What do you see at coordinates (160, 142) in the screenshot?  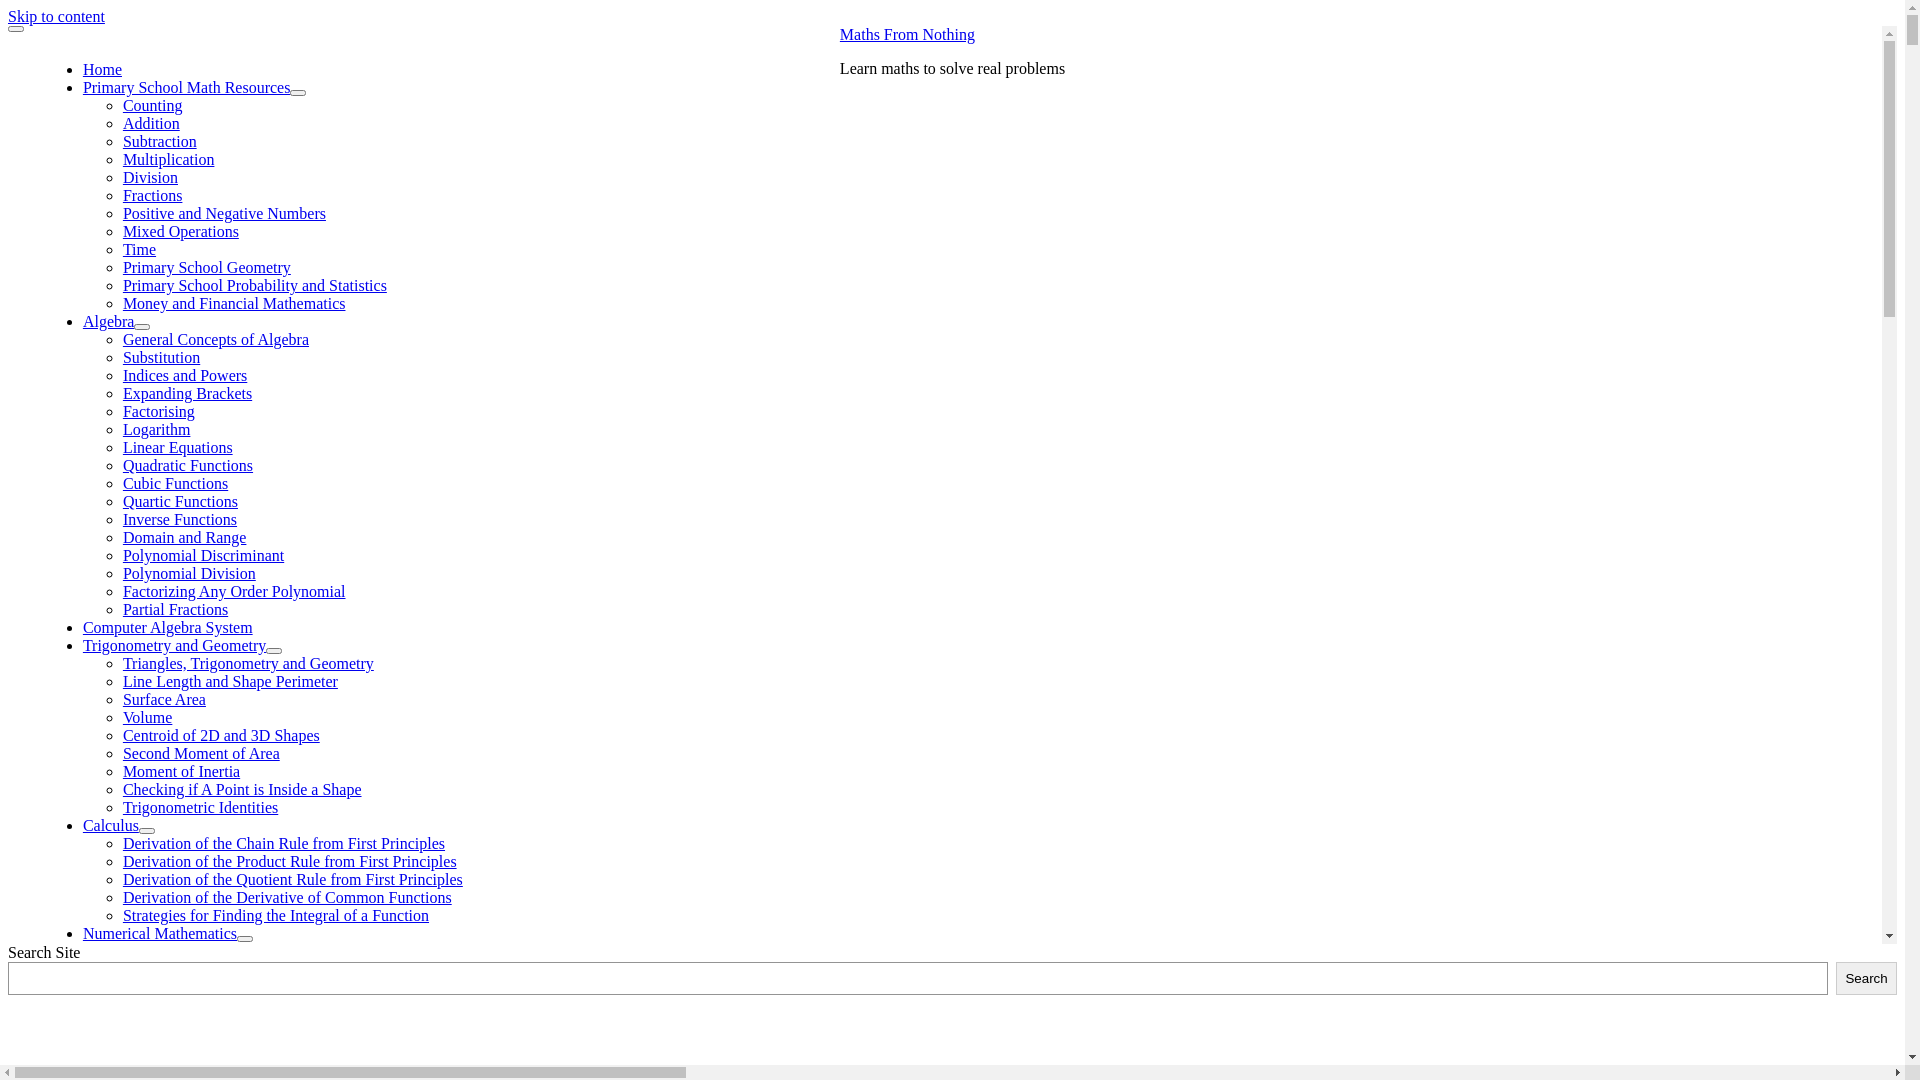 I see `Subtraction` at bounding box center [160, 142].